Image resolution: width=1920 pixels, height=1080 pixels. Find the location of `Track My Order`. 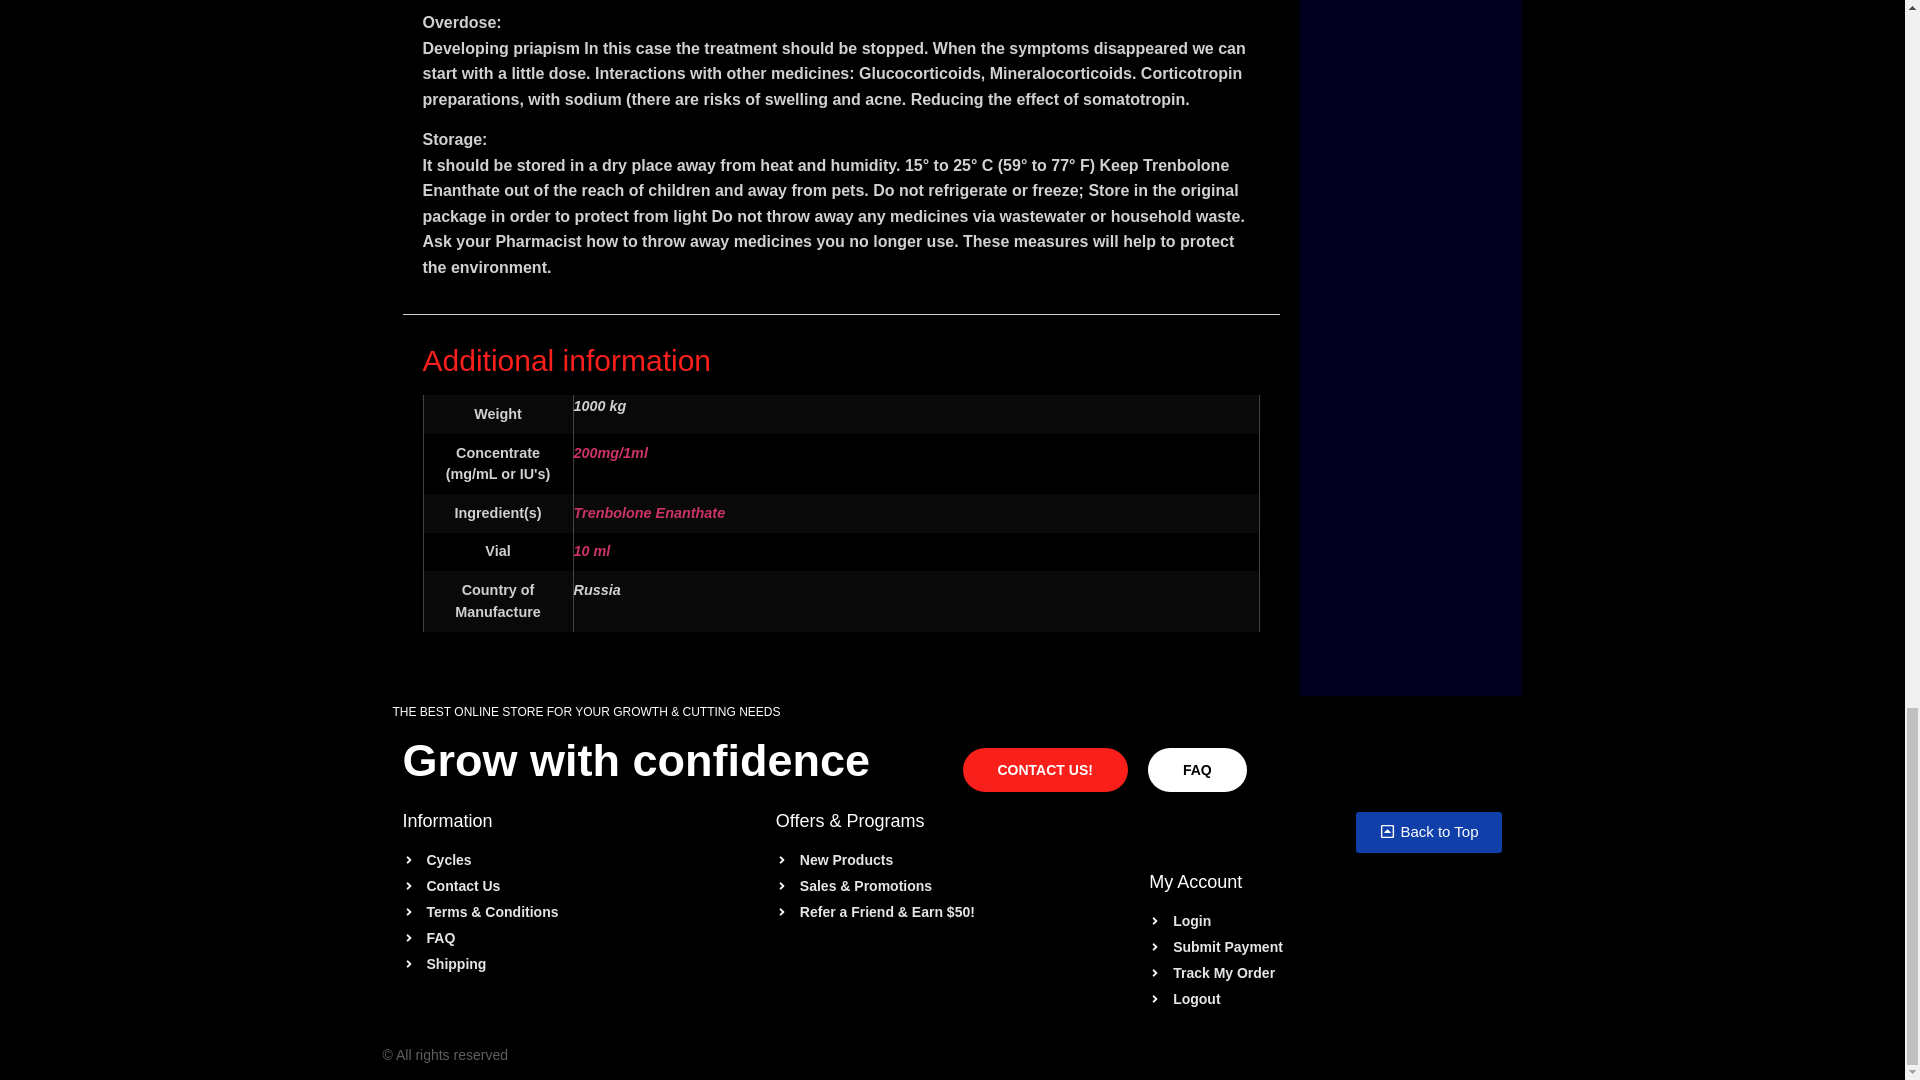

Track My Order is located at coordinates (1324, 973).